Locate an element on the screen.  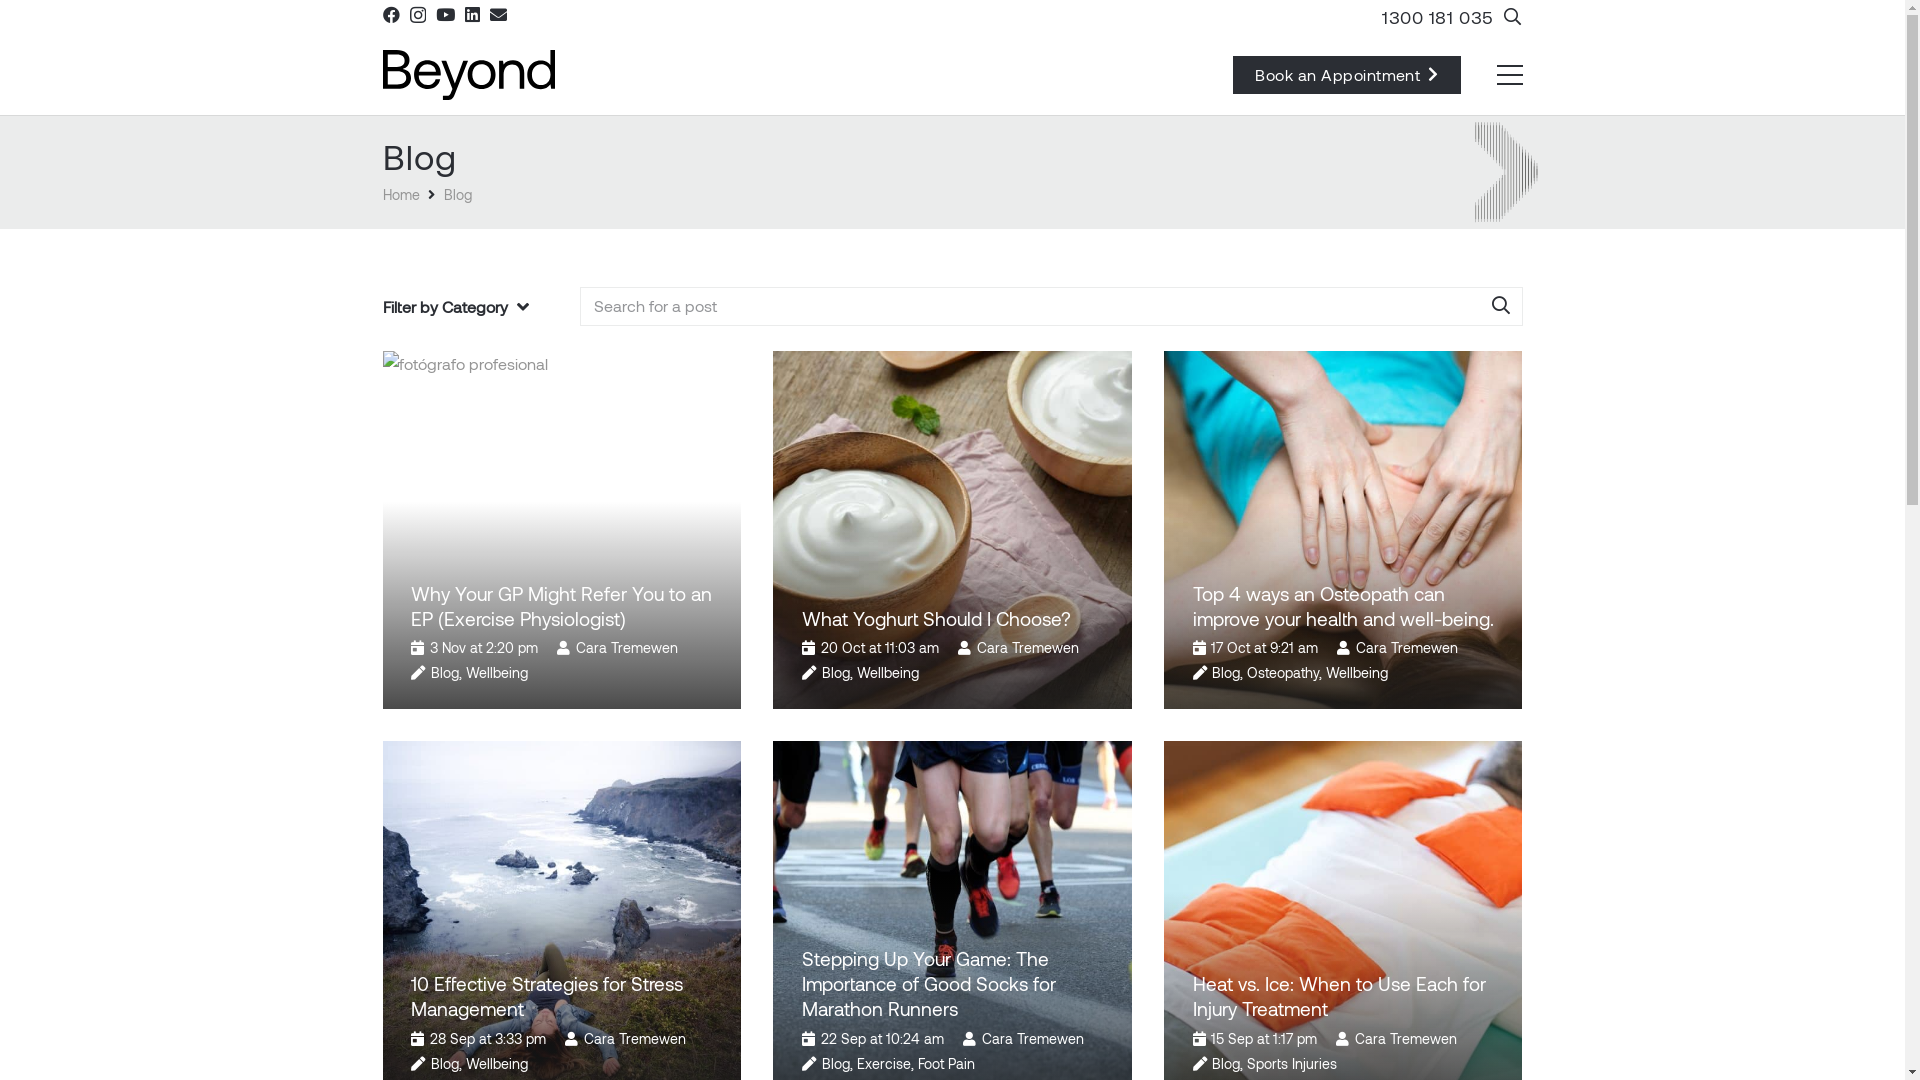
Blog is located at coordinates (445, 1064).